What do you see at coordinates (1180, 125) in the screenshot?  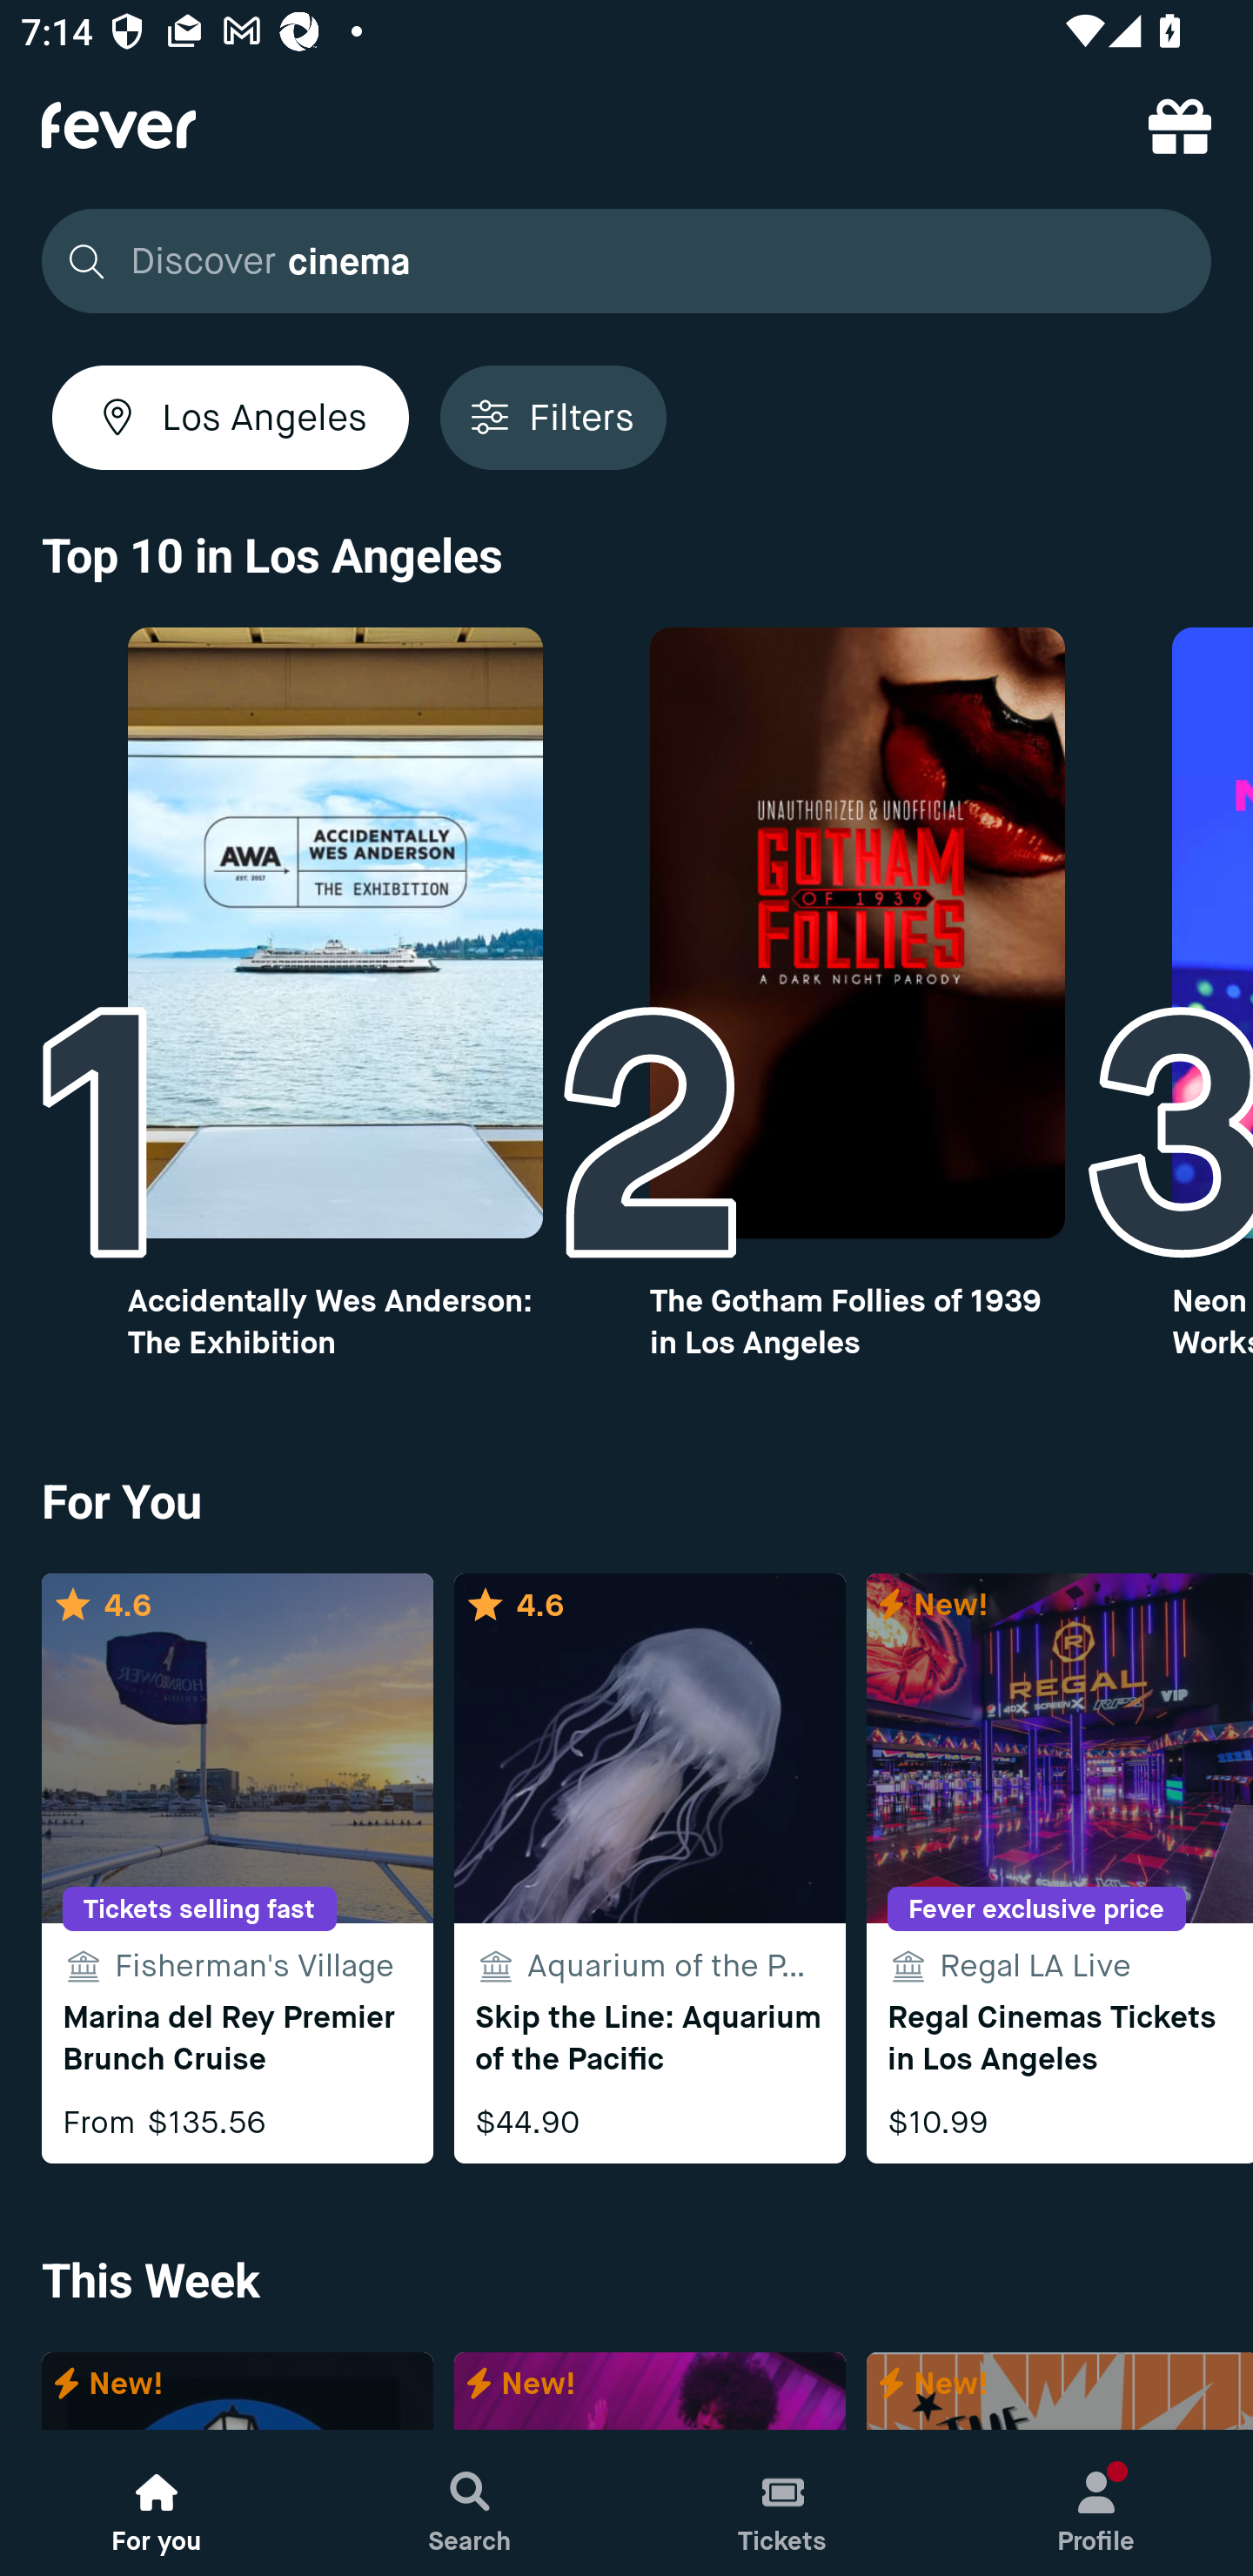 I see `referral` at bounding box center [1180, 125].